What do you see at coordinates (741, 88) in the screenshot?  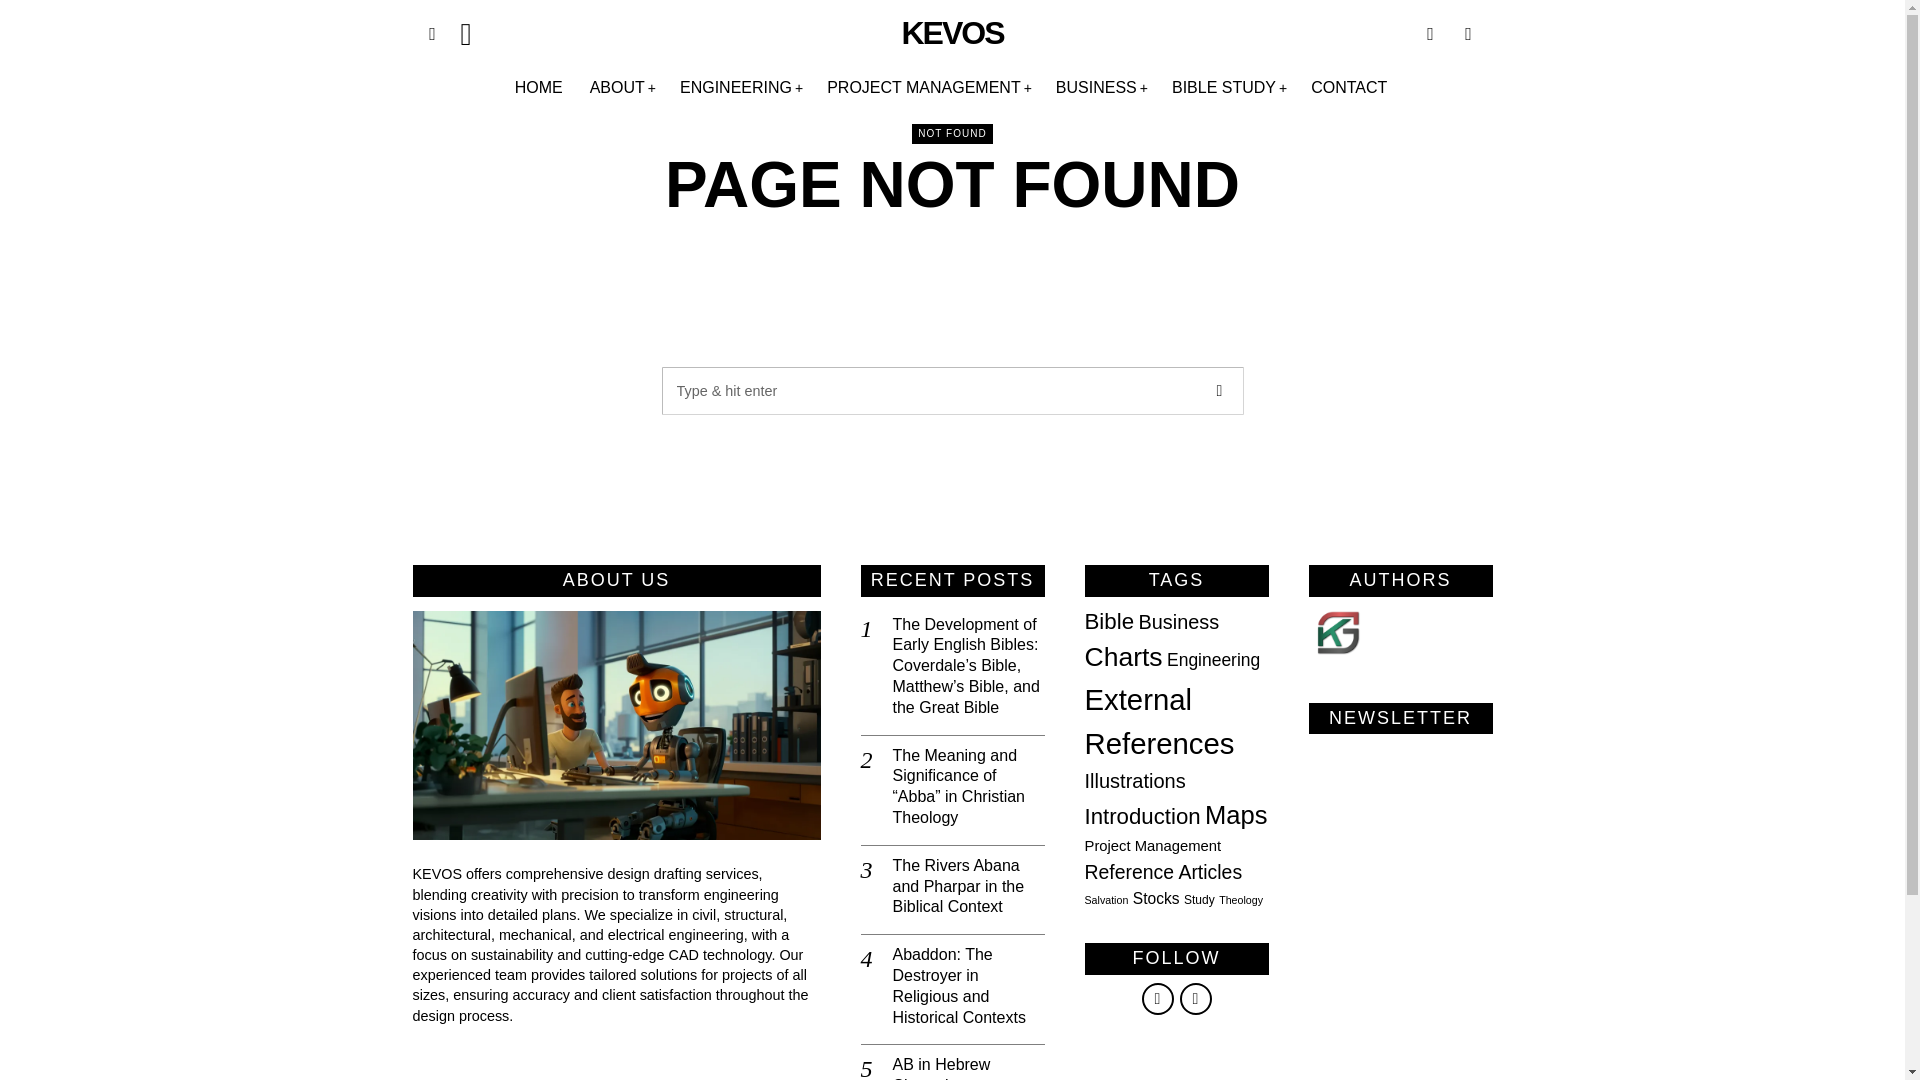 I see `ENGINEERING` at bounding box center [741, 88].